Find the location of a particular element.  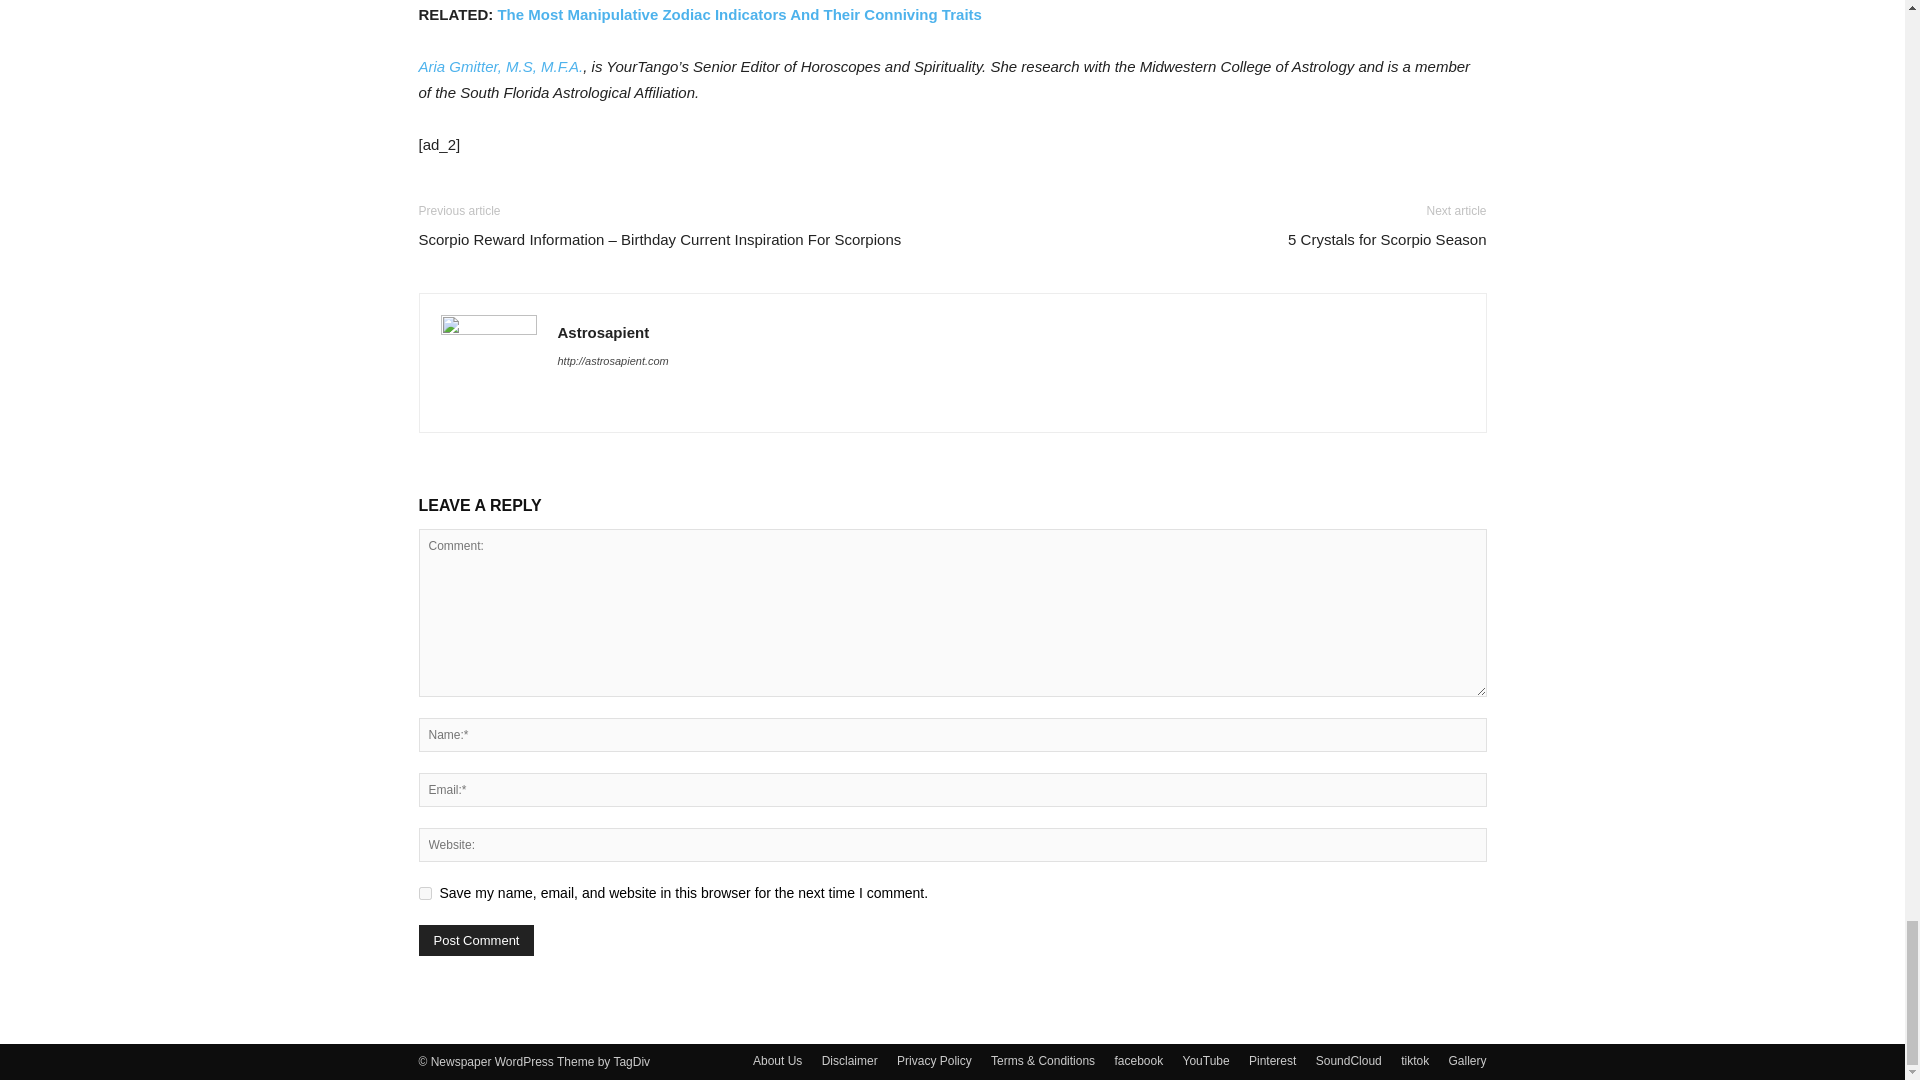

Astrosapient is located at coordinates (604, 332).